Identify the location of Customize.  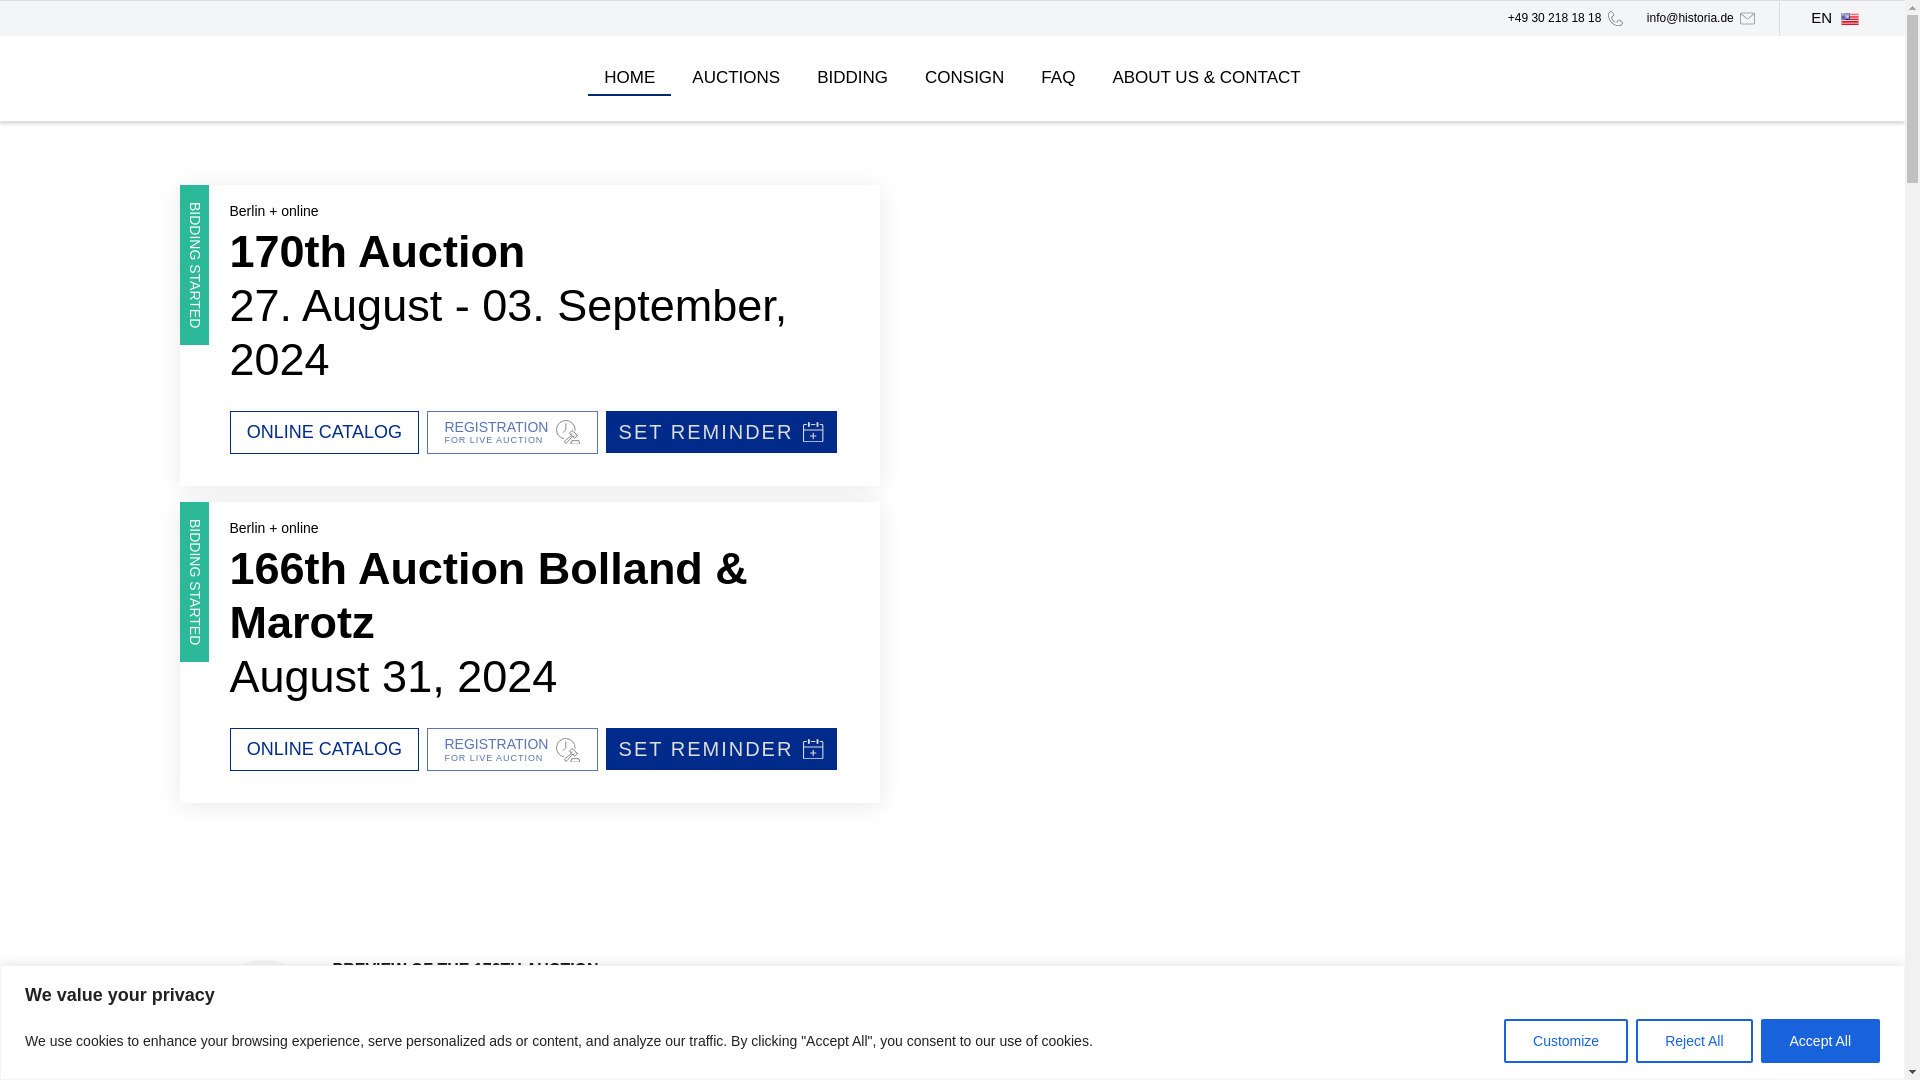
(1566, 1040).